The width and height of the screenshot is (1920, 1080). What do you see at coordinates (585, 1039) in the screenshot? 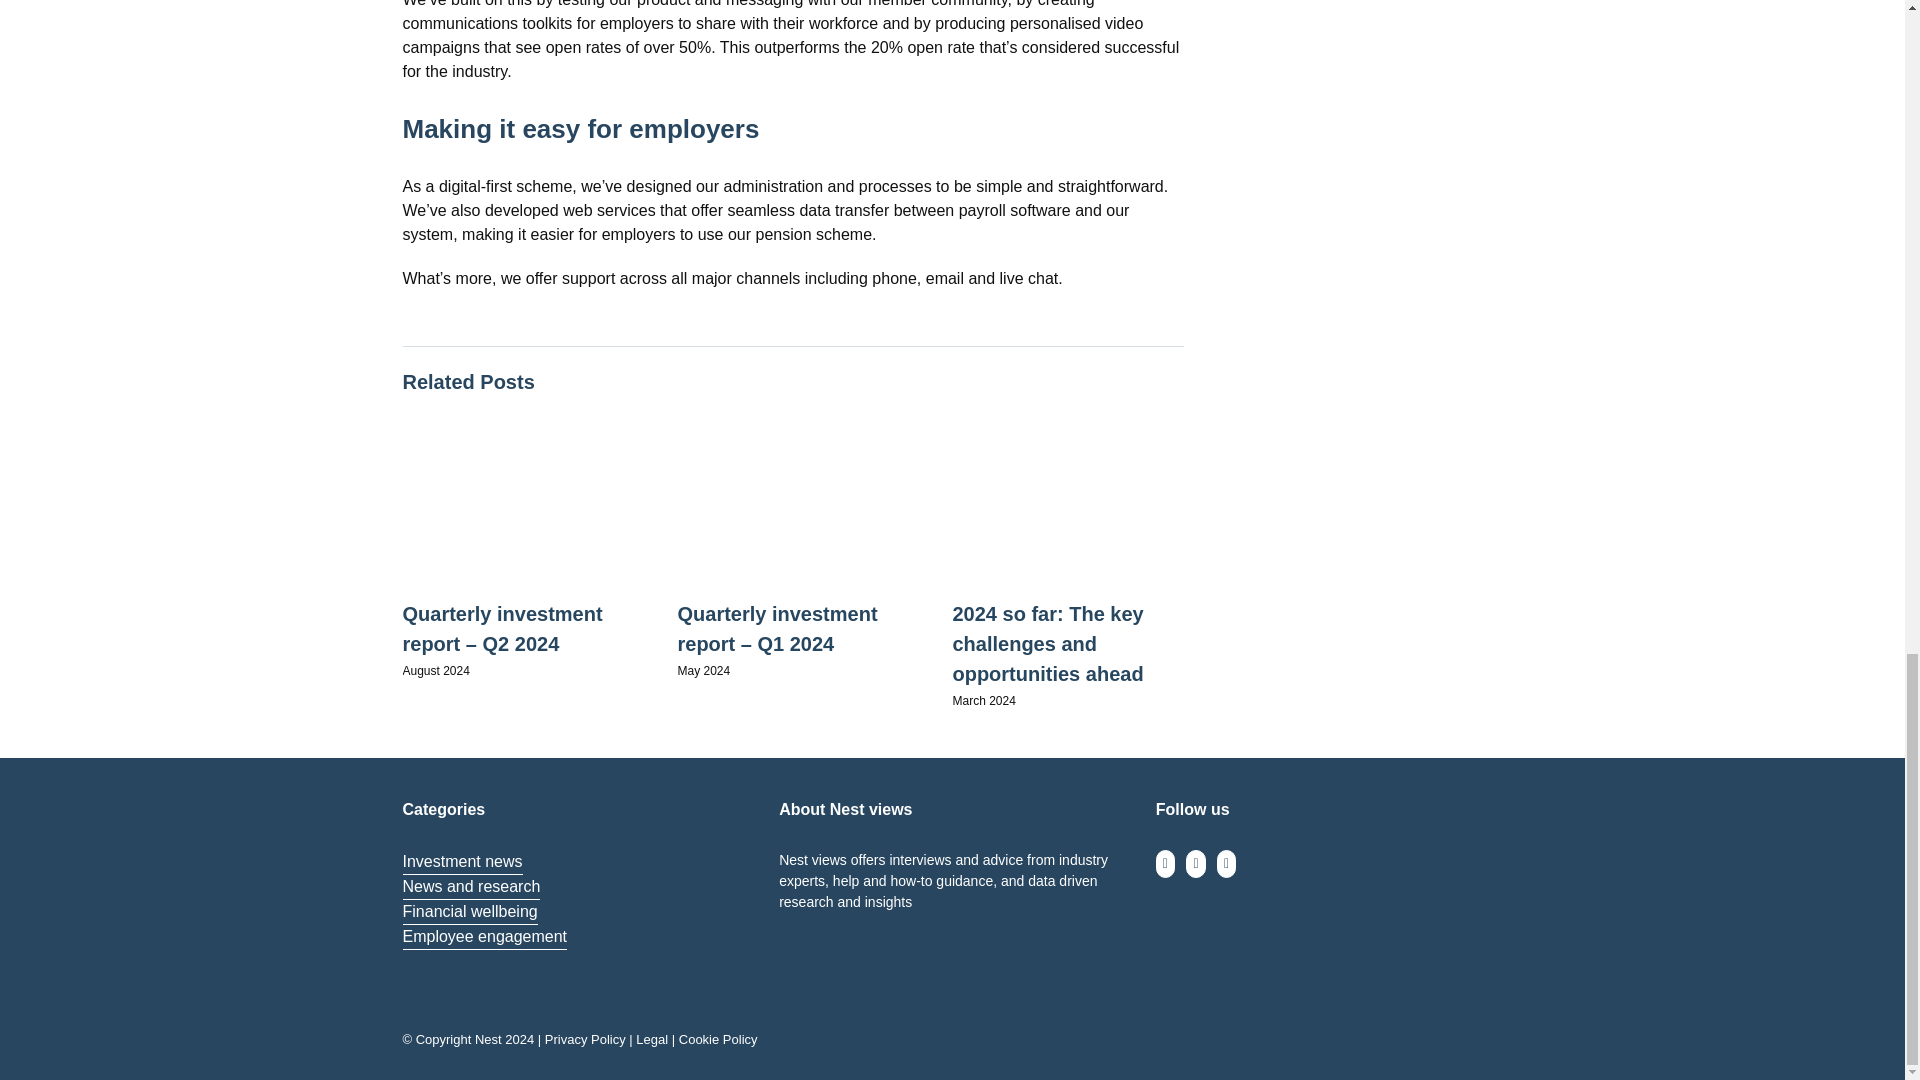
I see `Privacy Policy` at bounding box center [585, 1039].